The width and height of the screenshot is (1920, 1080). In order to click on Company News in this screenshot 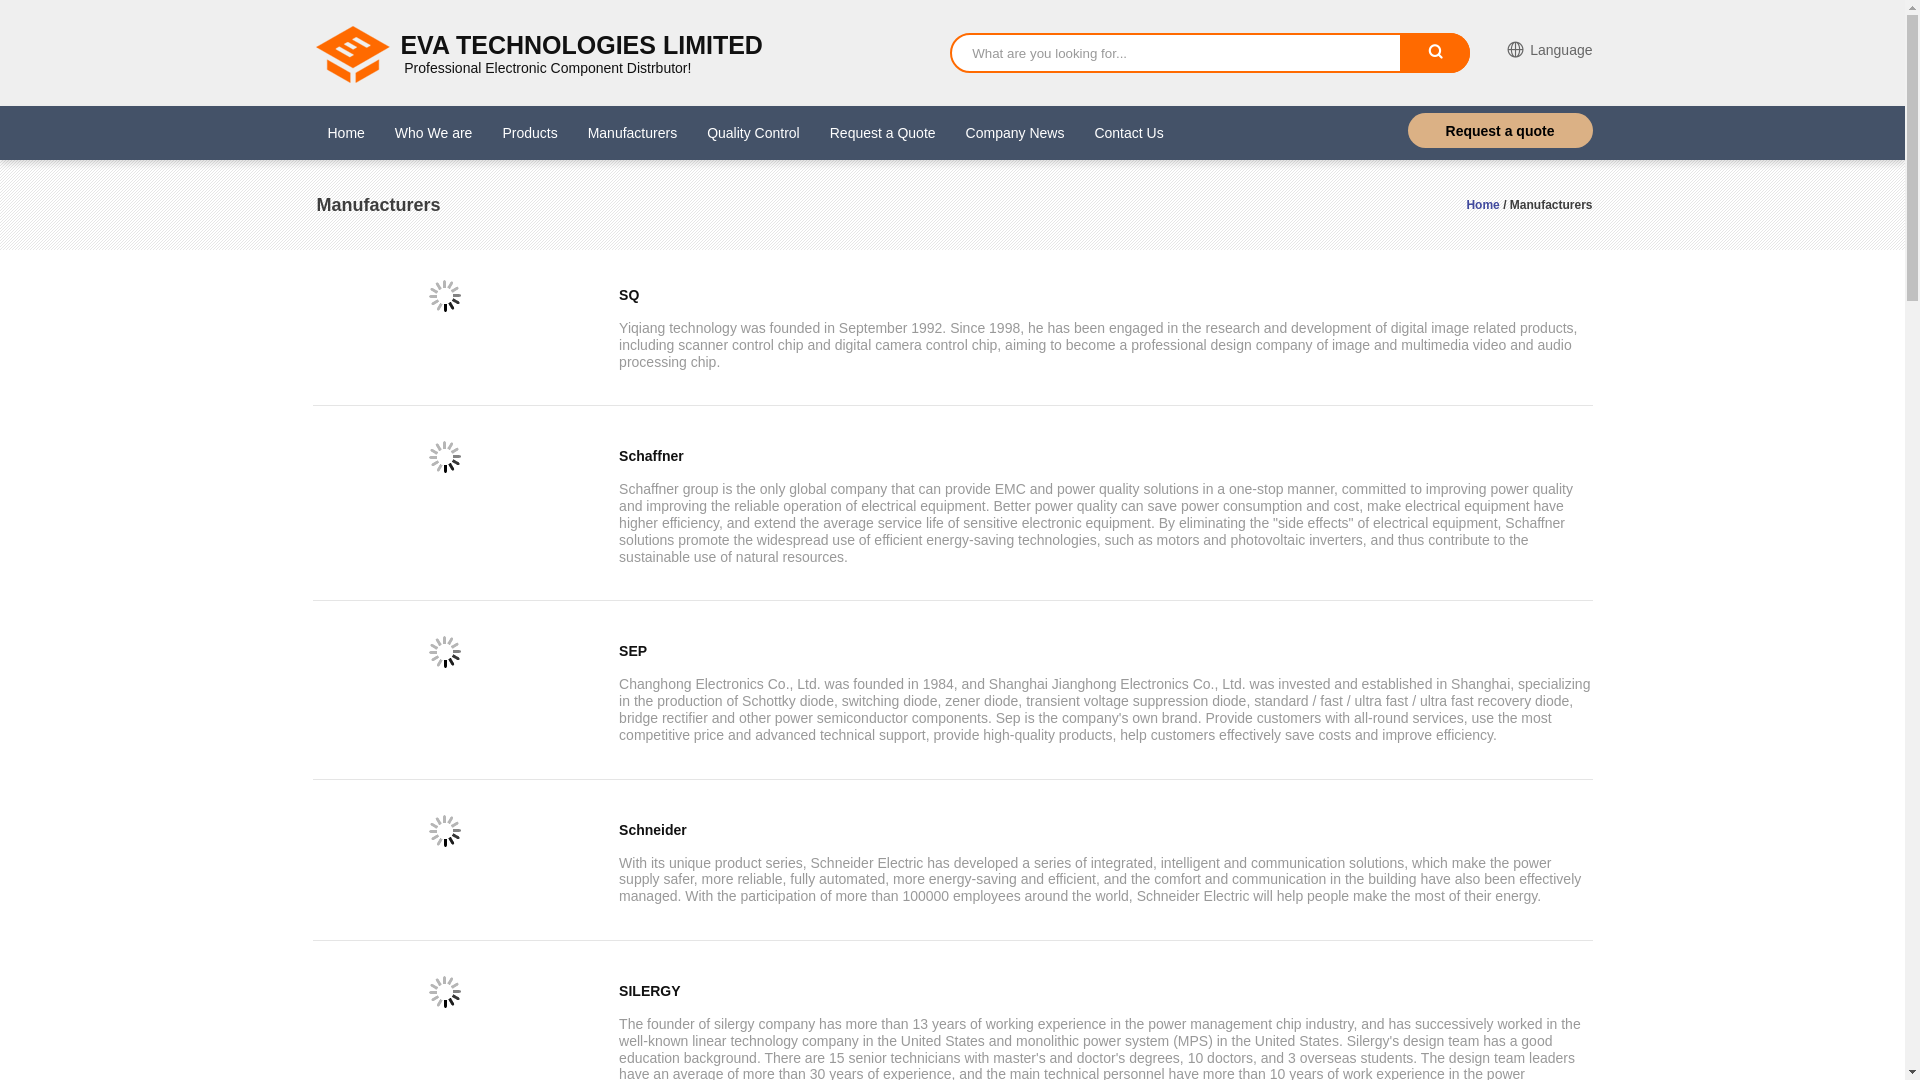, I will do `click(1015, 133)`.